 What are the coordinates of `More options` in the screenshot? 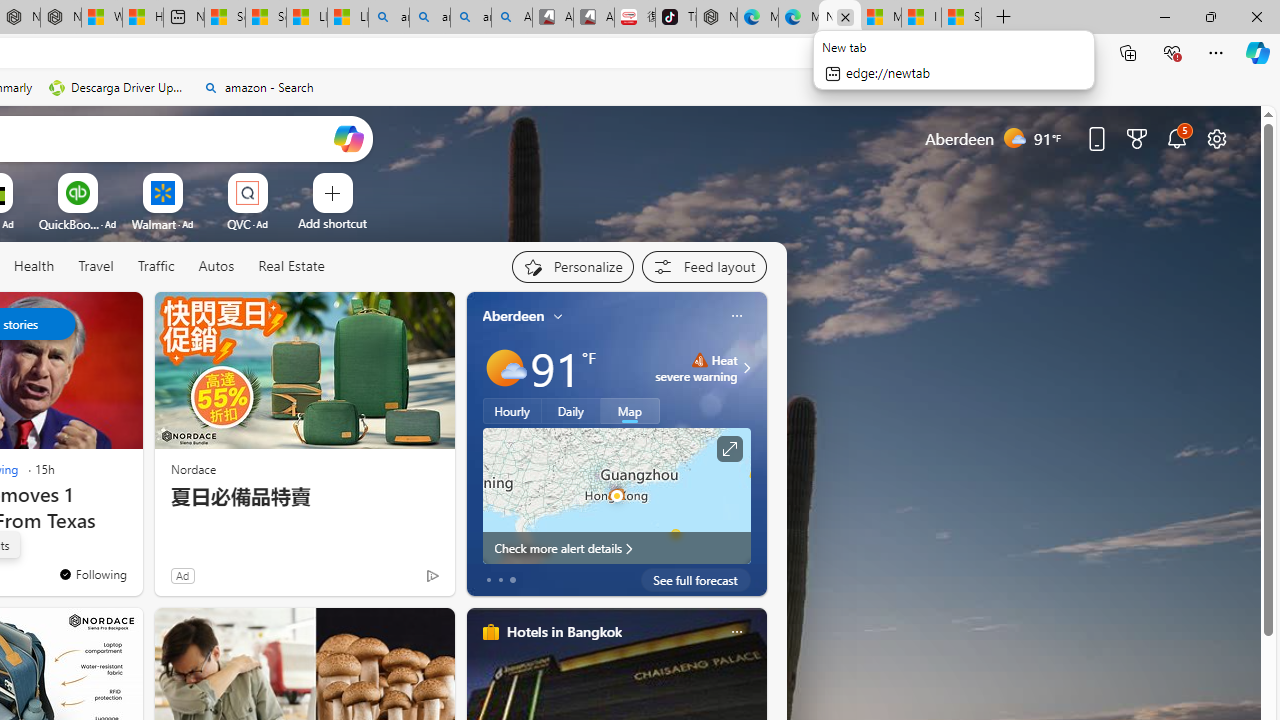 It's located at (736, 631).